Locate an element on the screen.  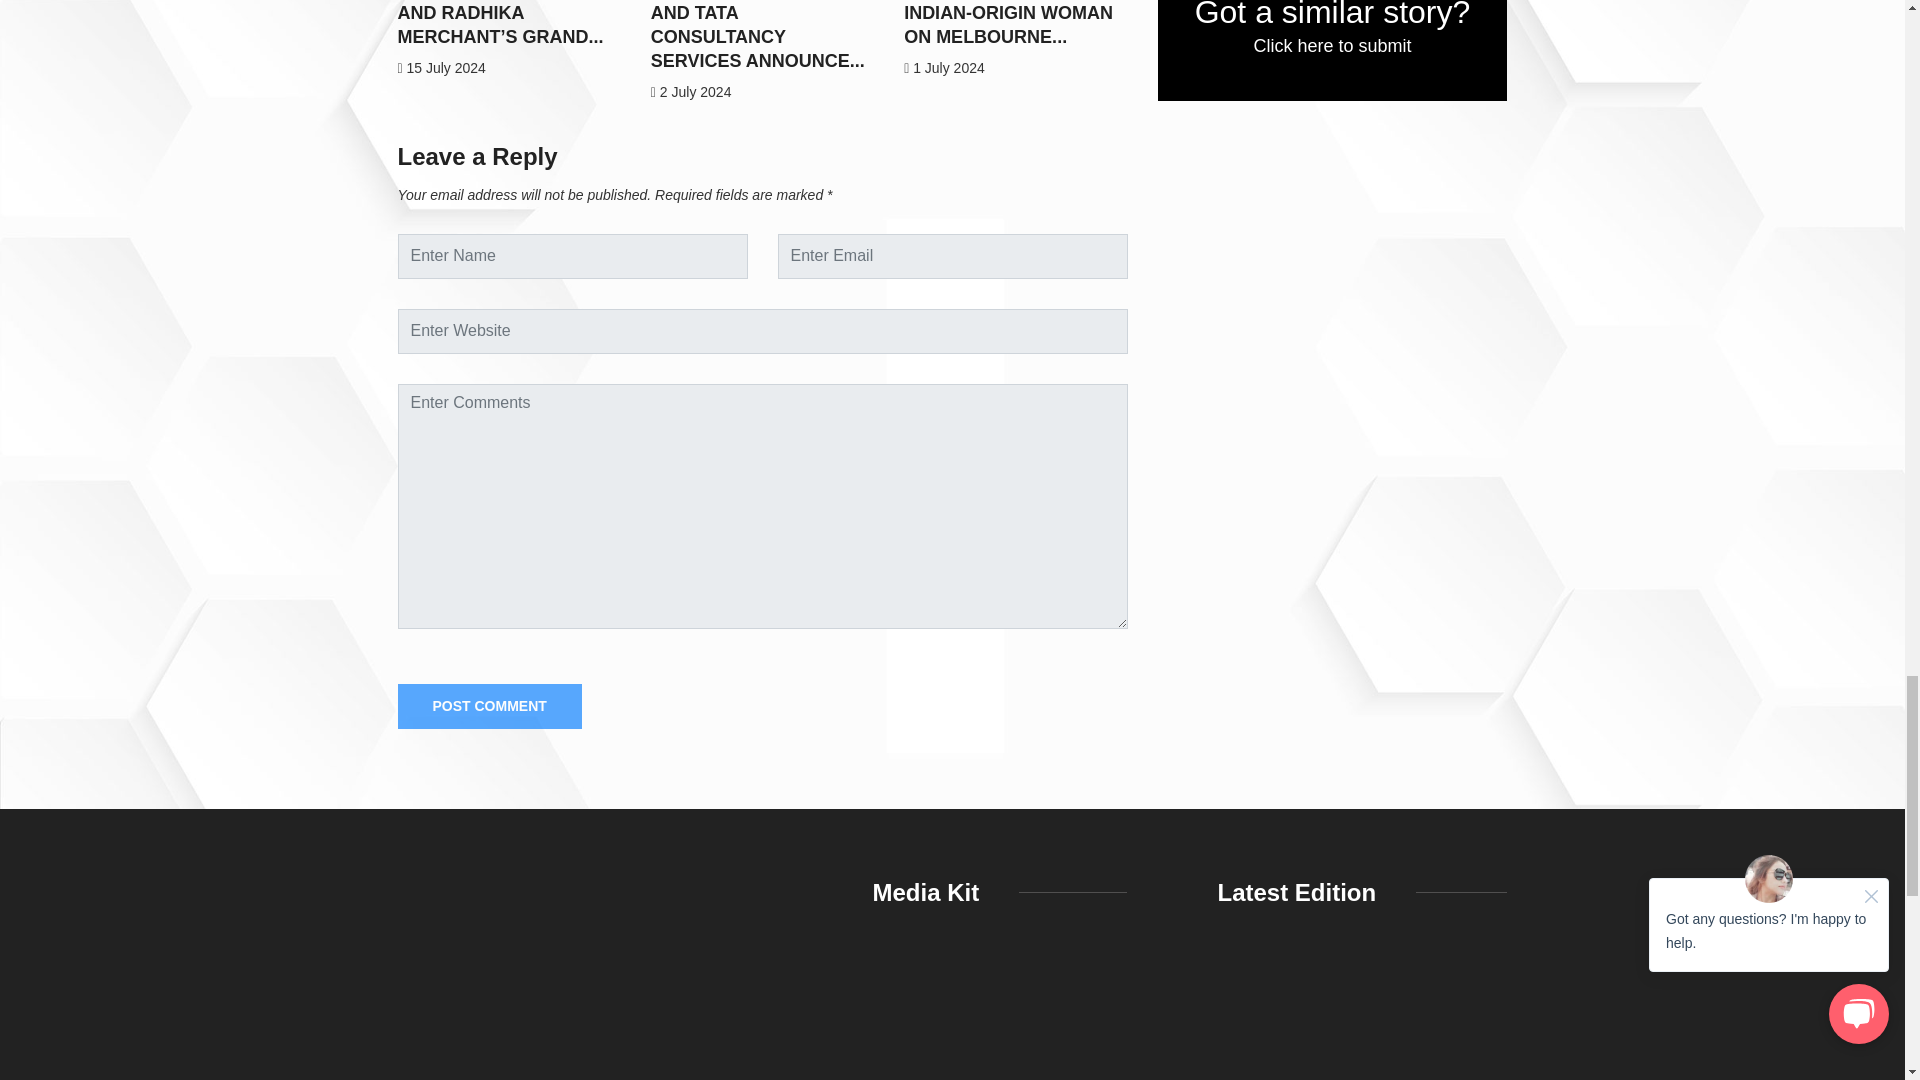
Post Comment is located at coordinates (489, 706).